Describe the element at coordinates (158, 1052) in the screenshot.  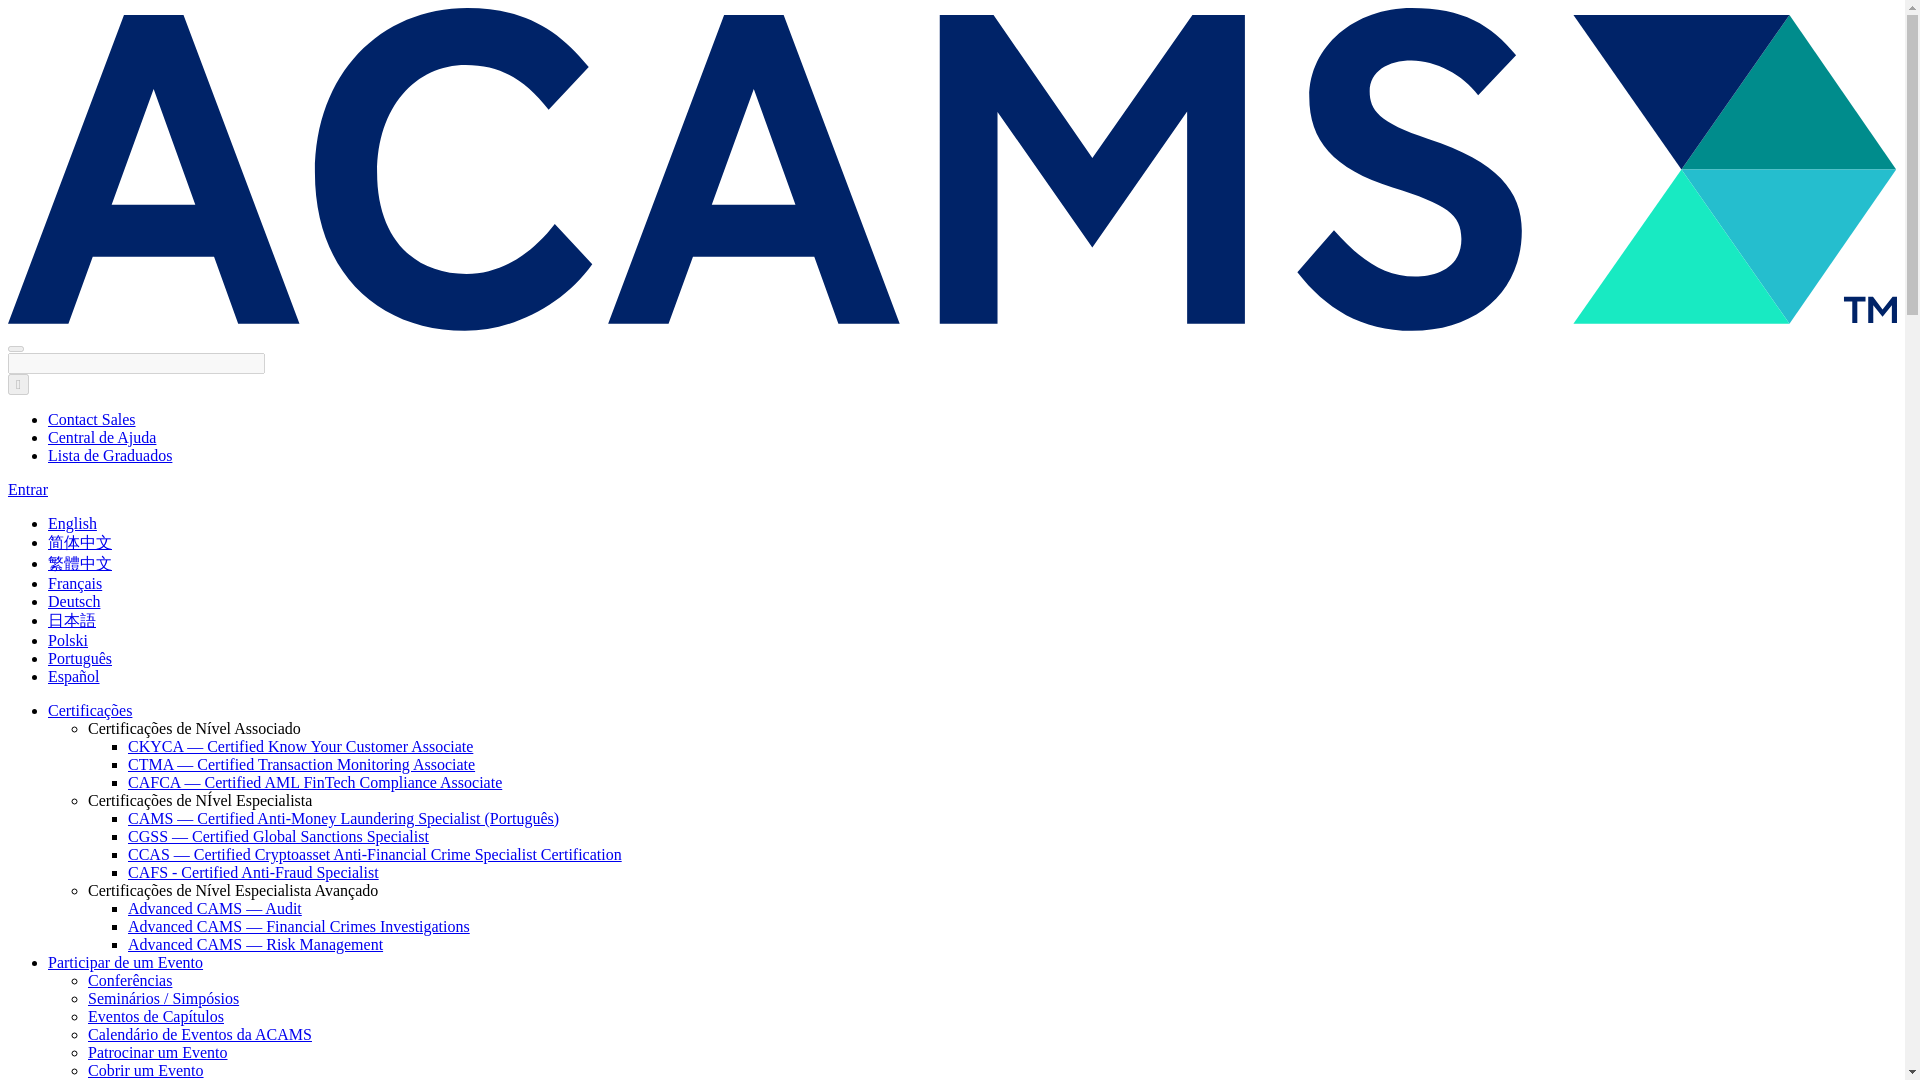
I see `Patrocinar um Evento` at that location.